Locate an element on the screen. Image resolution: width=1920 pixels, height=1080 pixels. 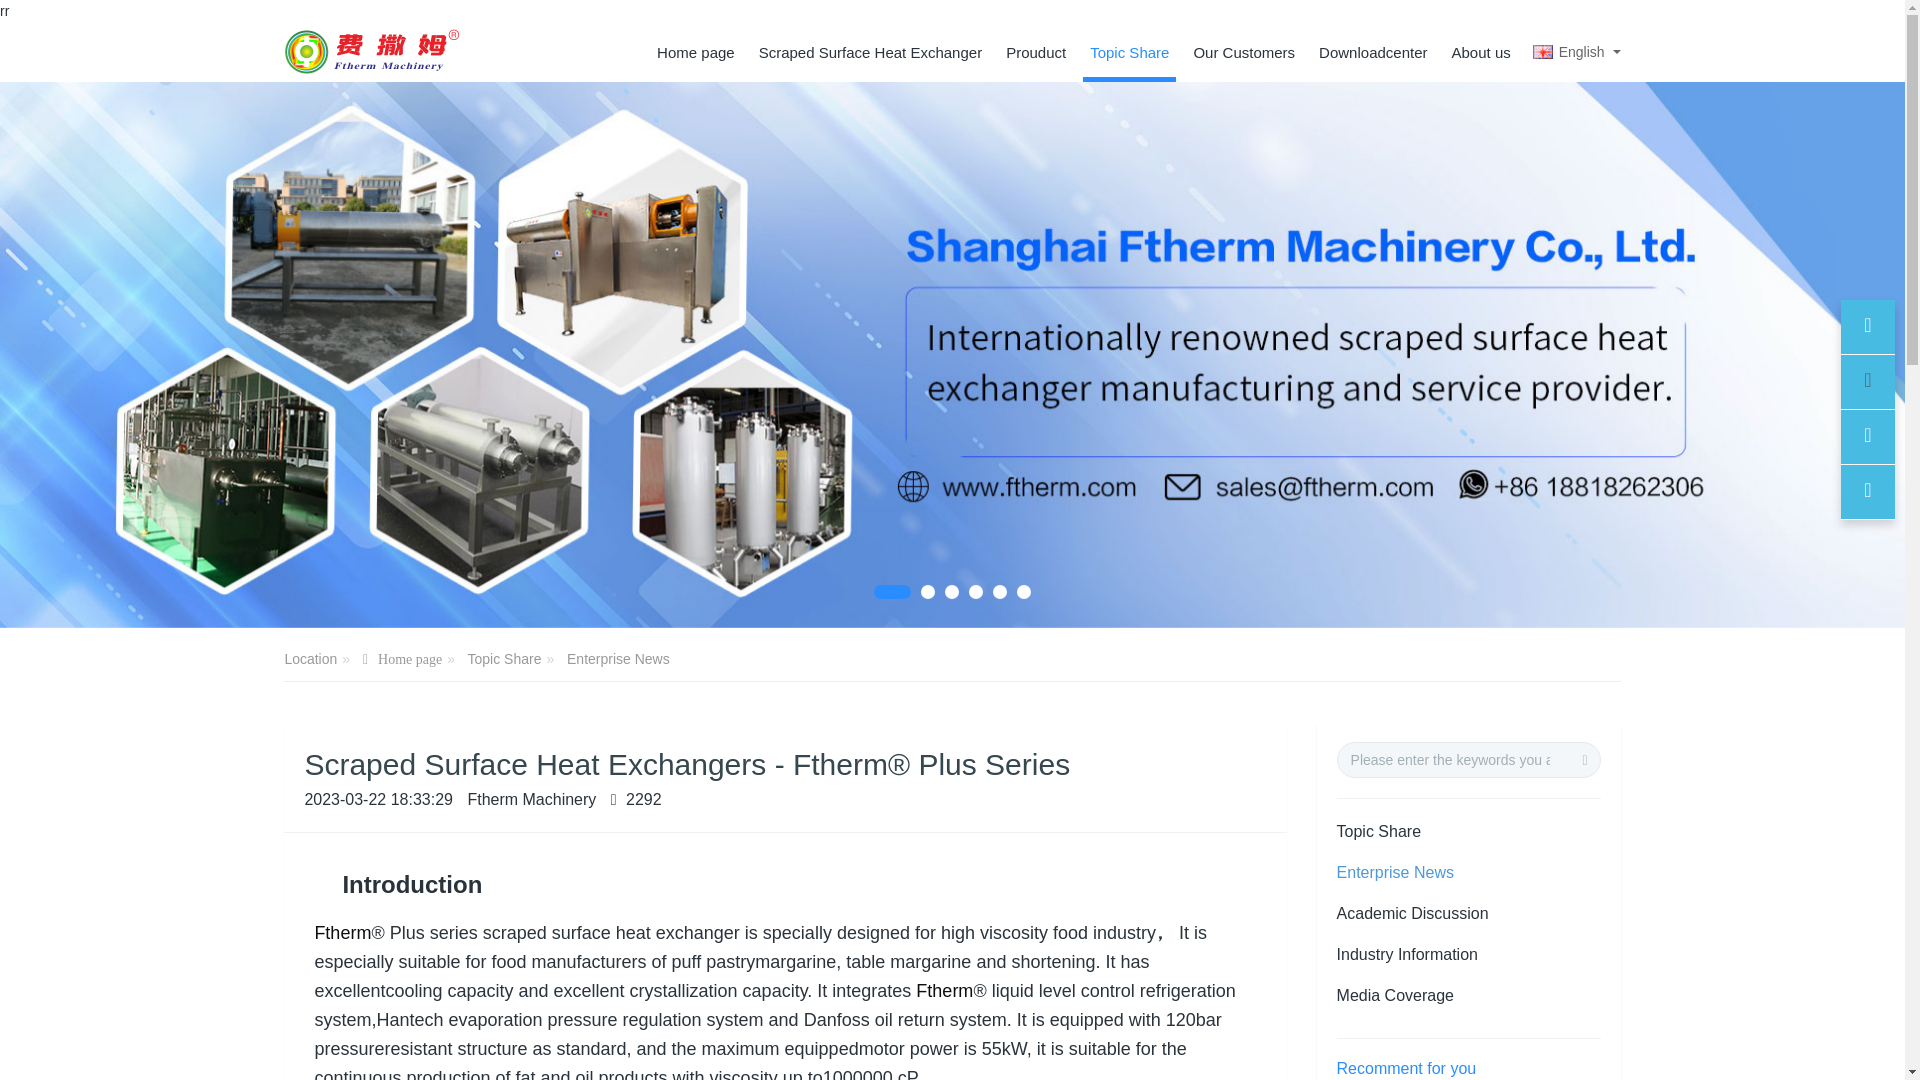
Downloadcenter is located at coordinates (1372, 52).